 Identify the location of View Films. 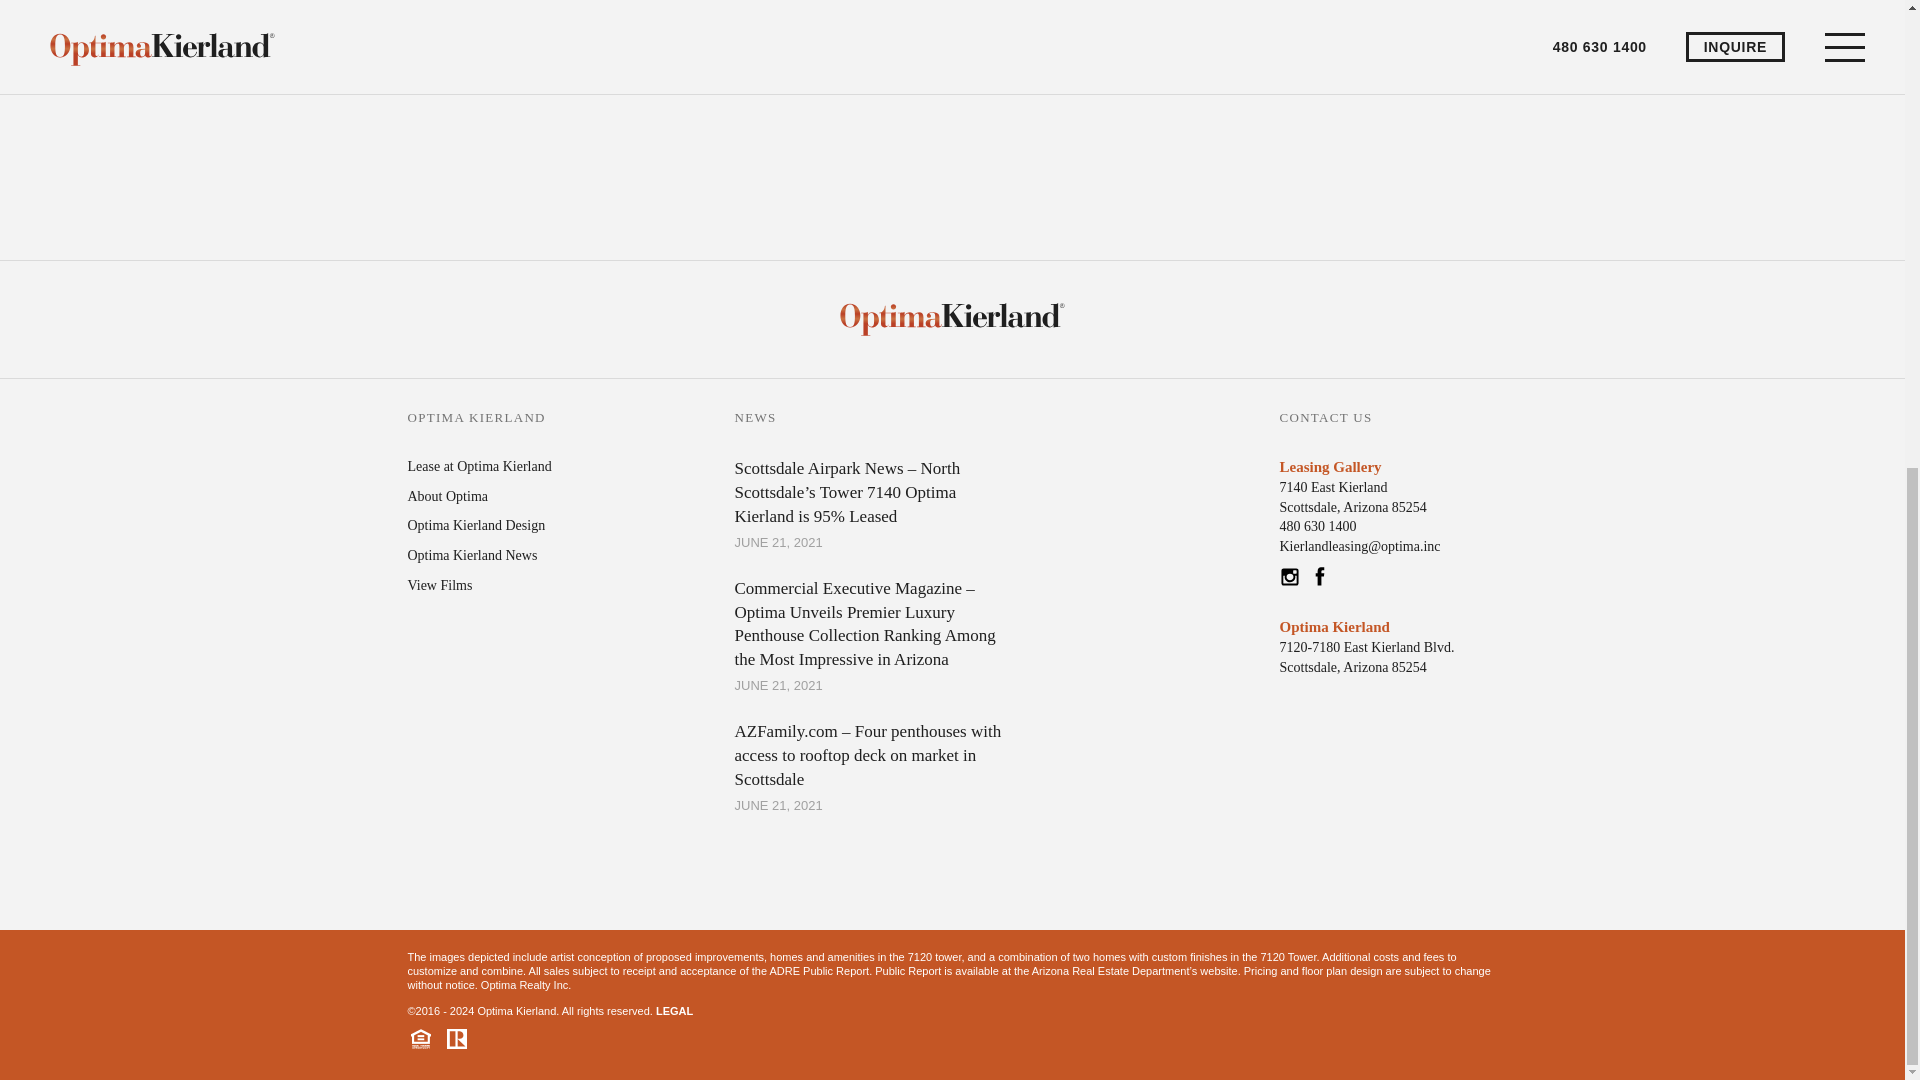
(440, 584).